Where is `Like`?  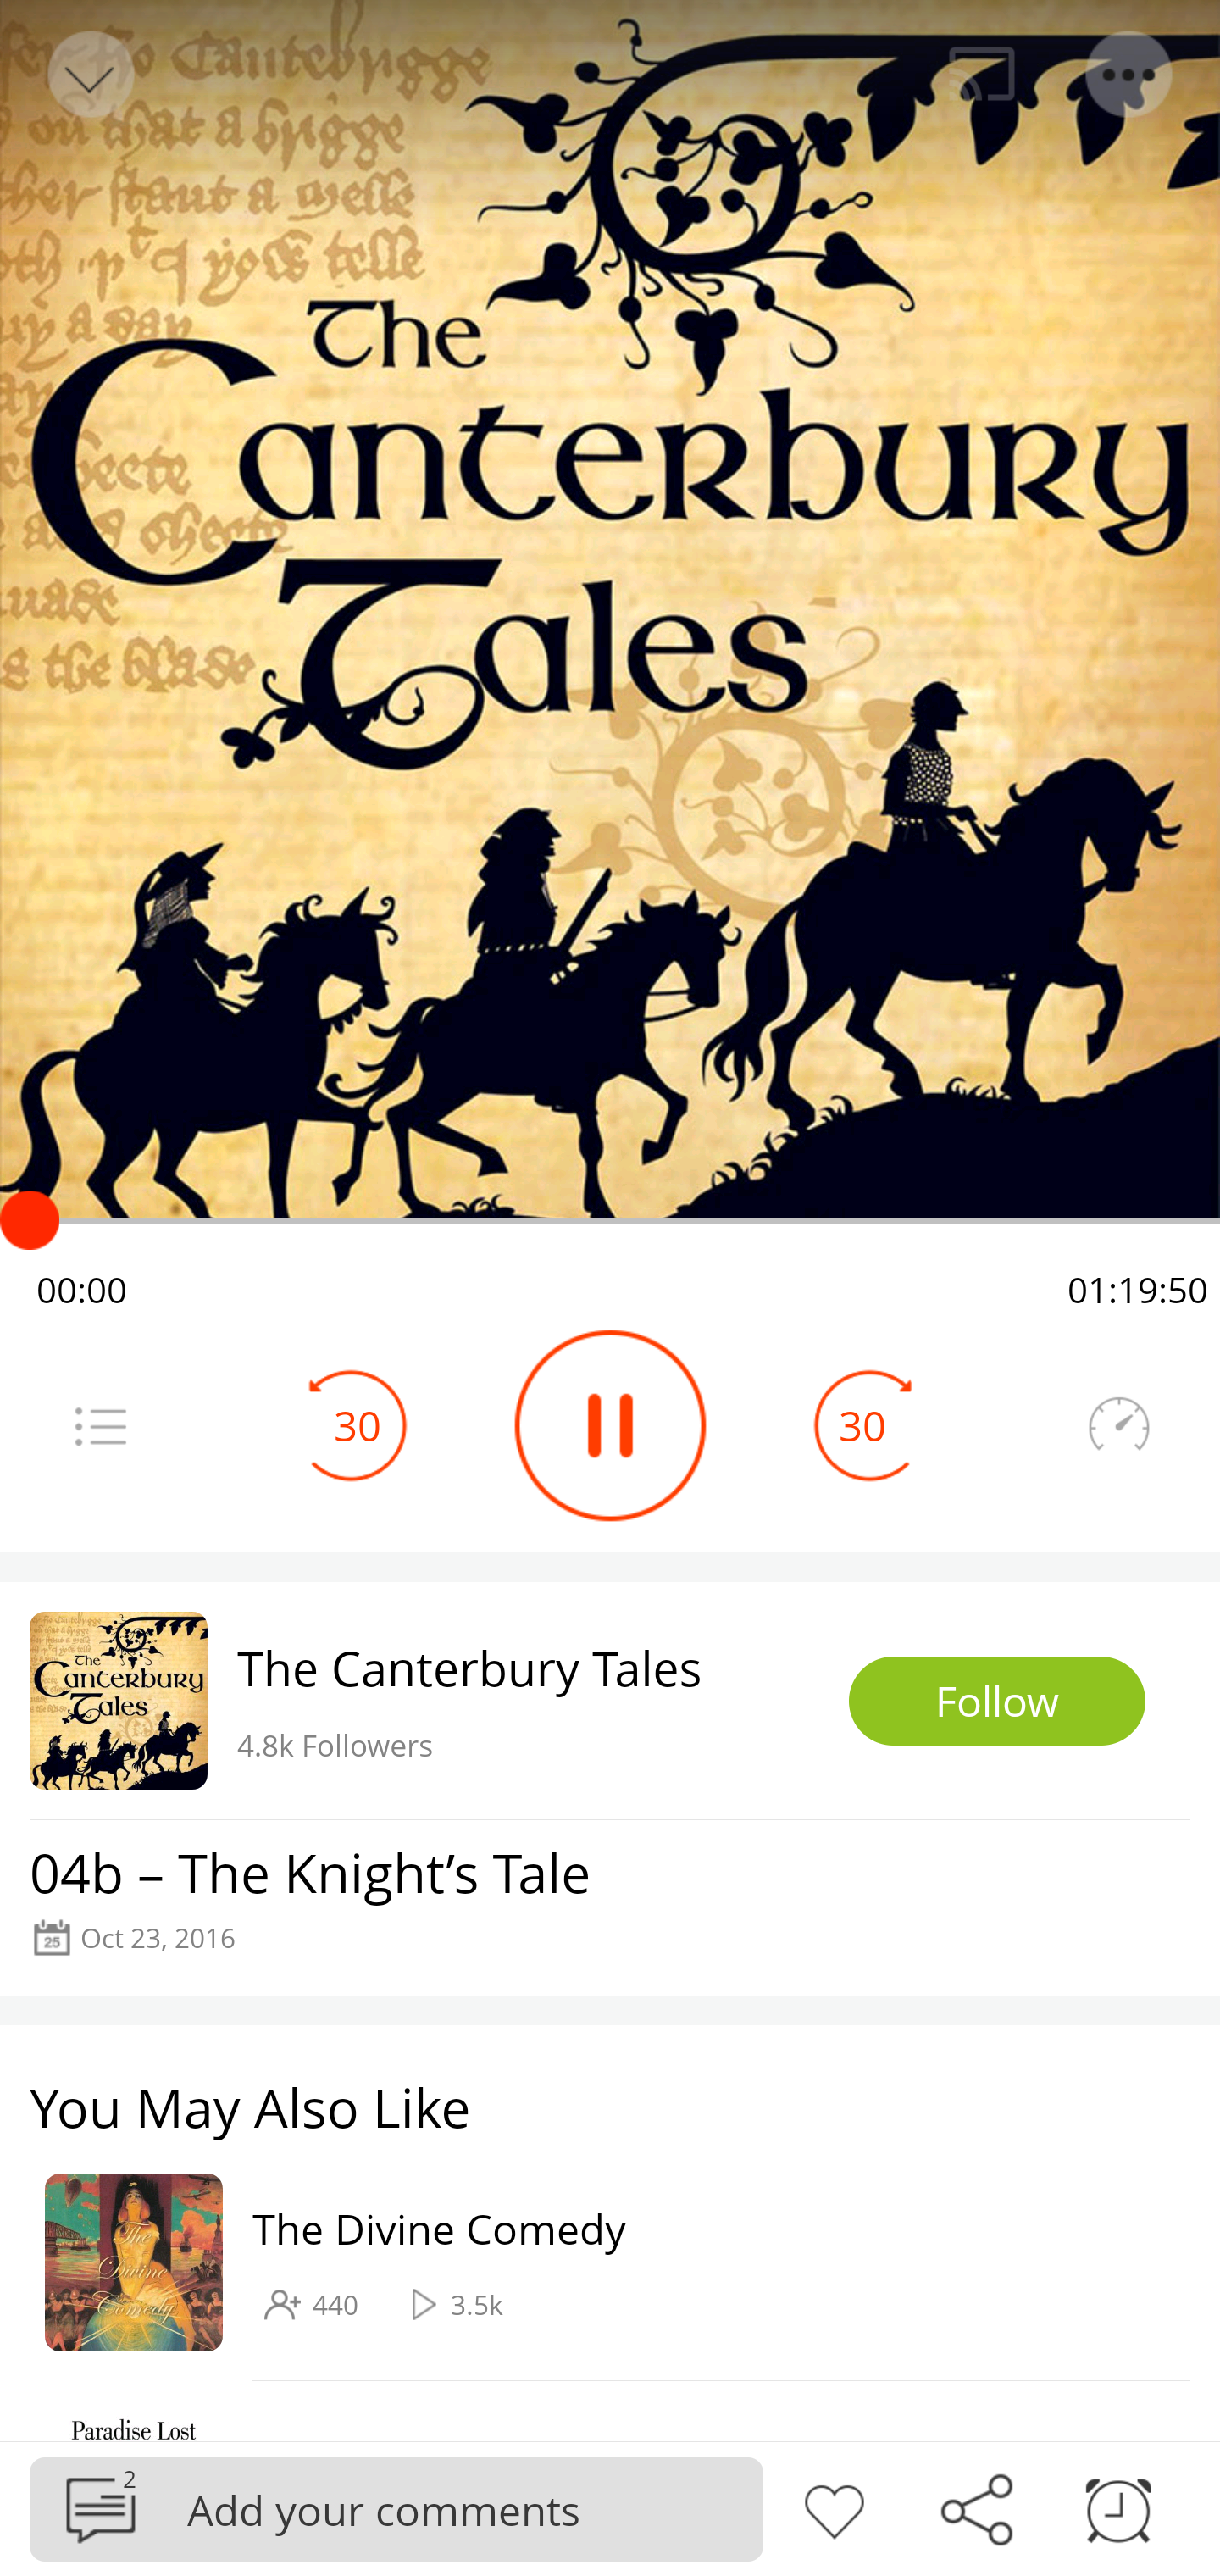
Like is located at coordinates (834, 2507).